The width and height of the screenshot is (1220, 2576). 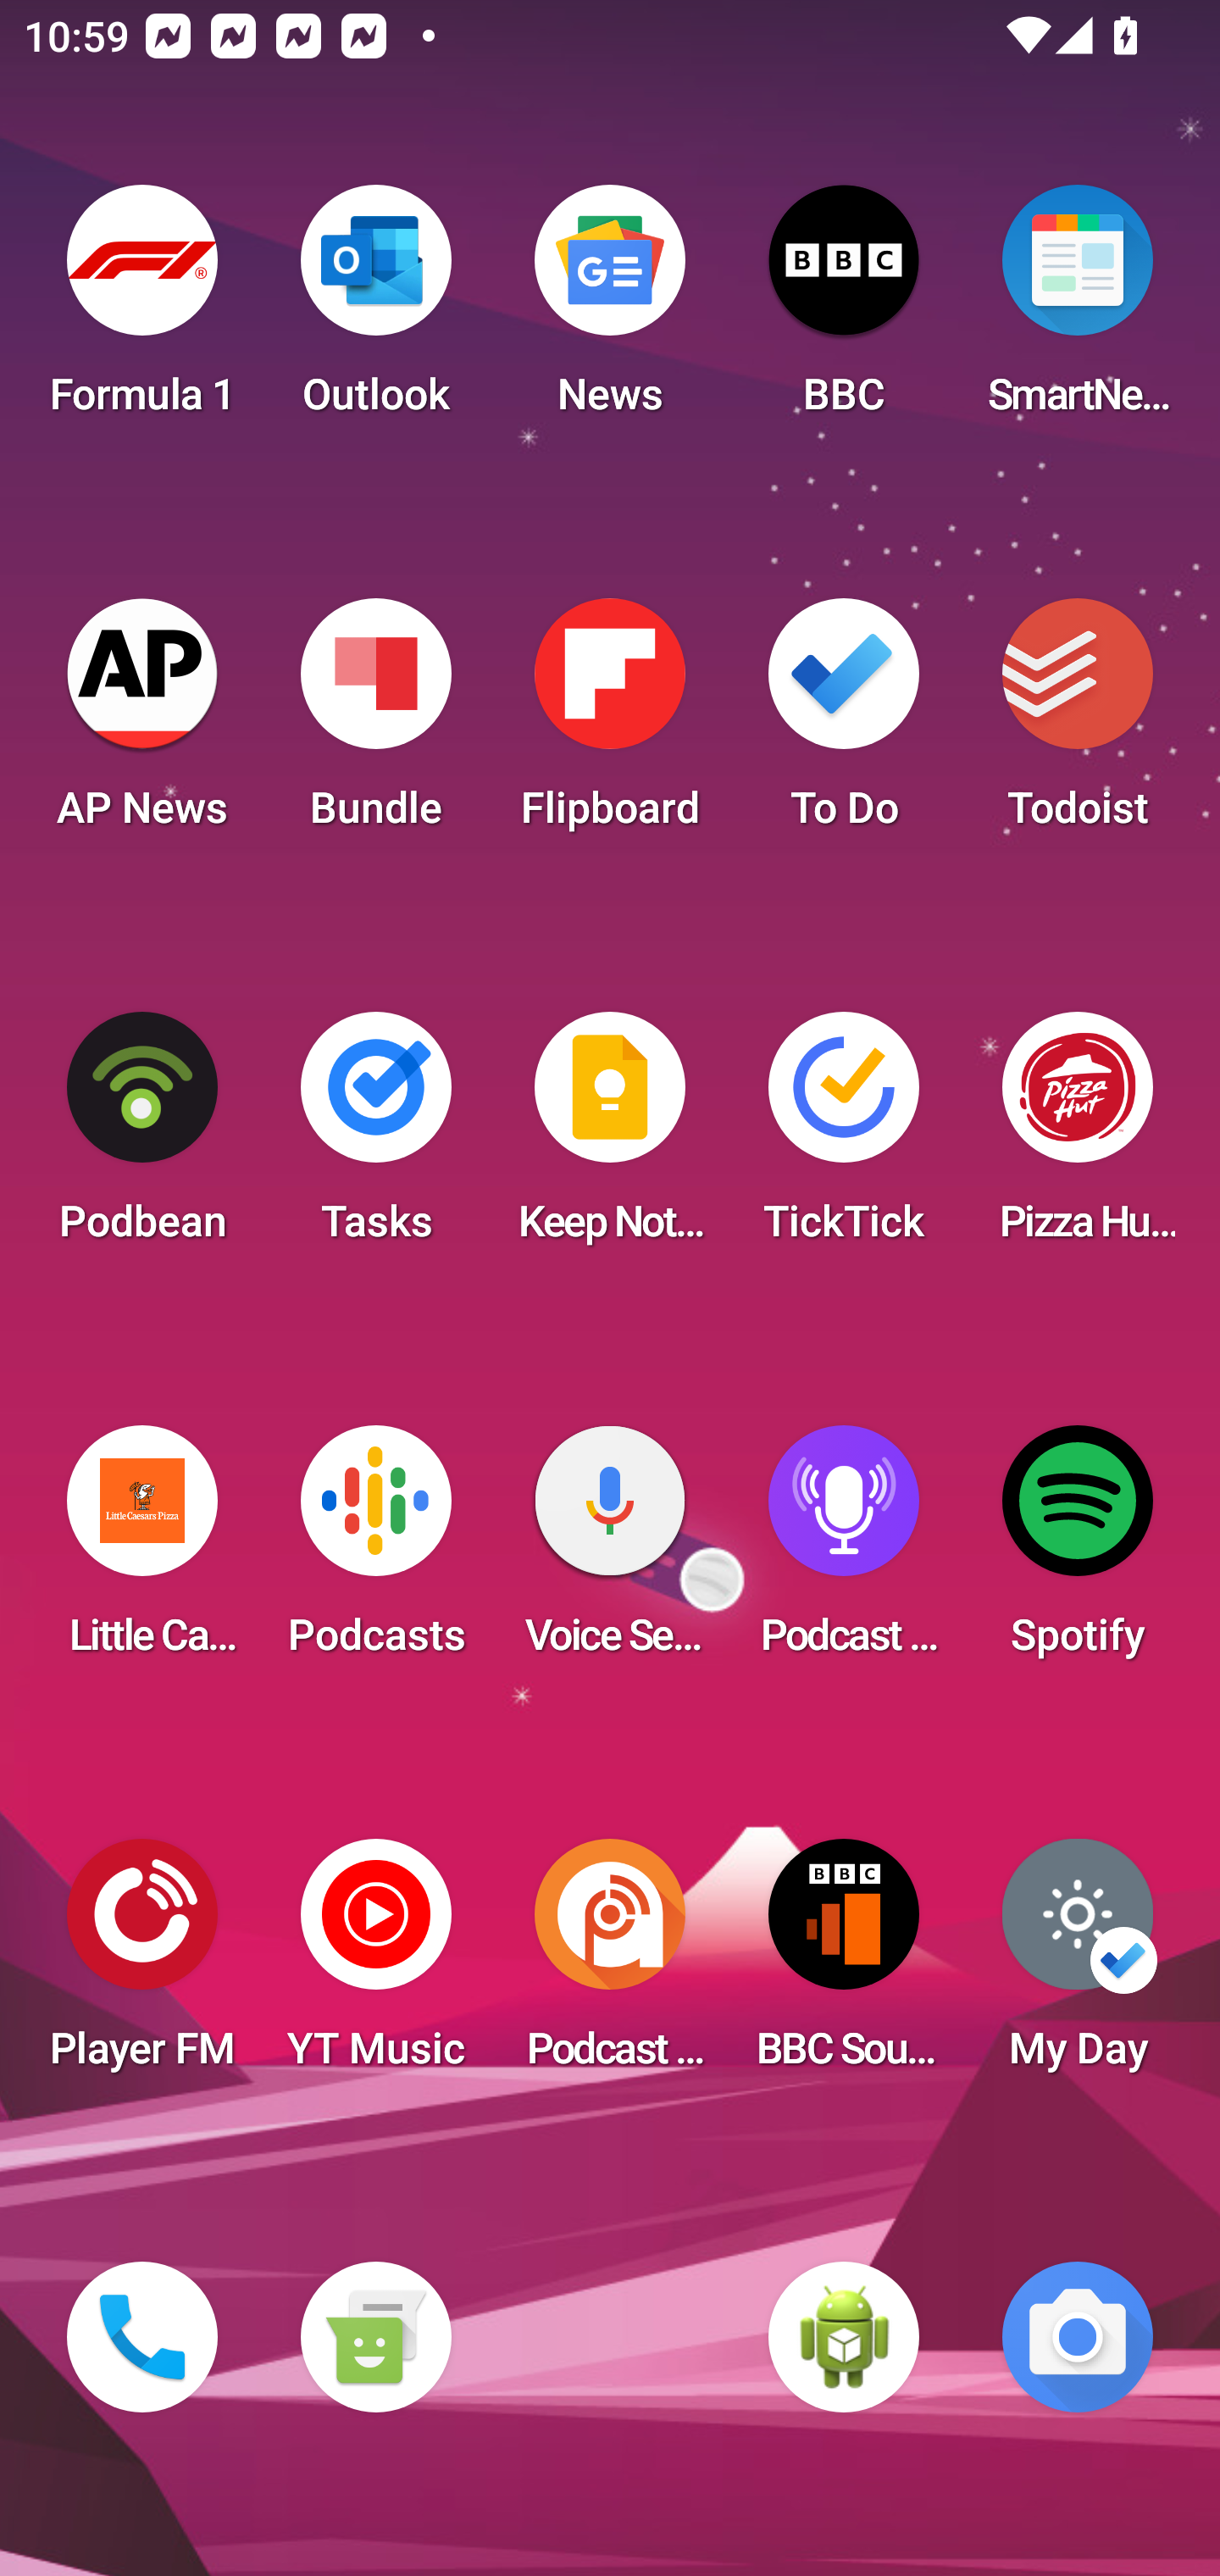 What do you see at coordinates (1078, 1137) in the screenshot?
I see `Pizza Hut HK & Macau` at bounding box center [1078, 1137].